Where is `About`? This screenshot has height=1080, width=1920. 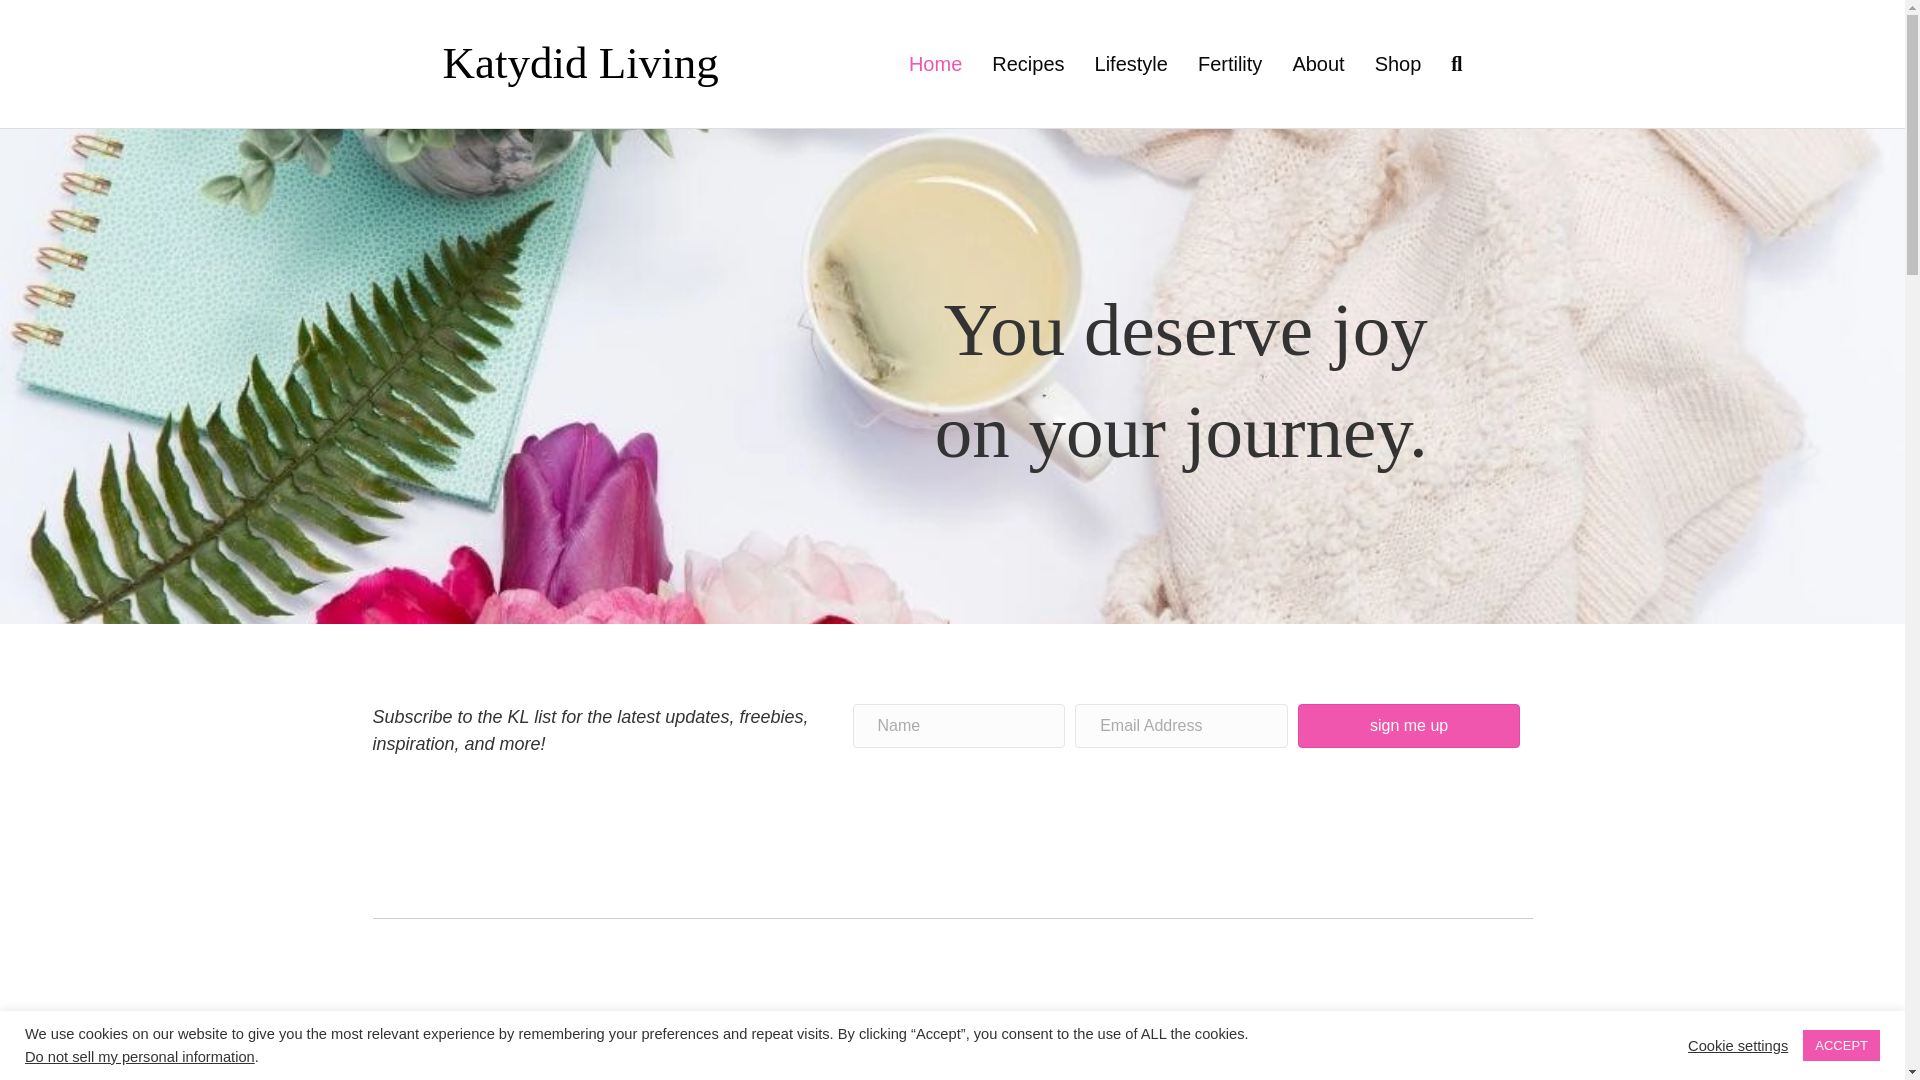
About is located at coordinates (1318, 63).